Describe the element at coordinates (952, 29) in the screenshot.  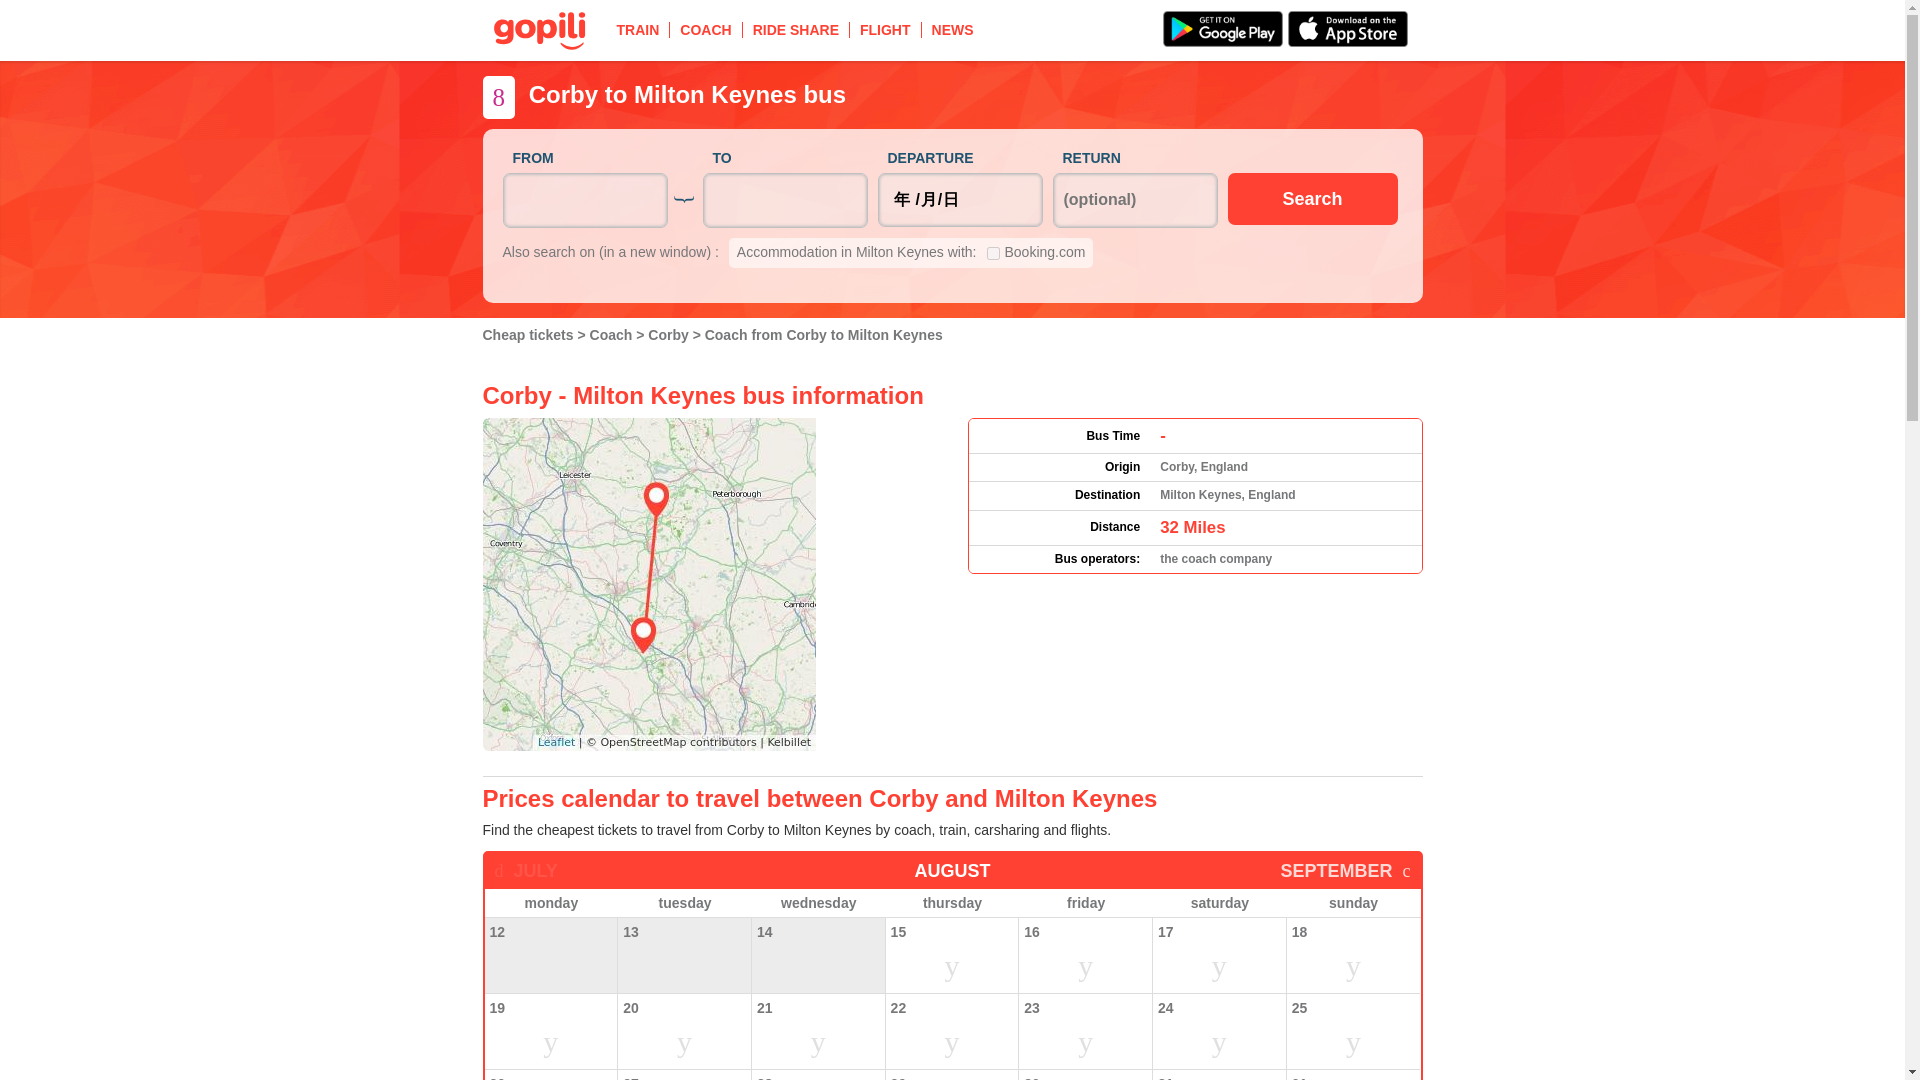
I see `NEWS` at that location.